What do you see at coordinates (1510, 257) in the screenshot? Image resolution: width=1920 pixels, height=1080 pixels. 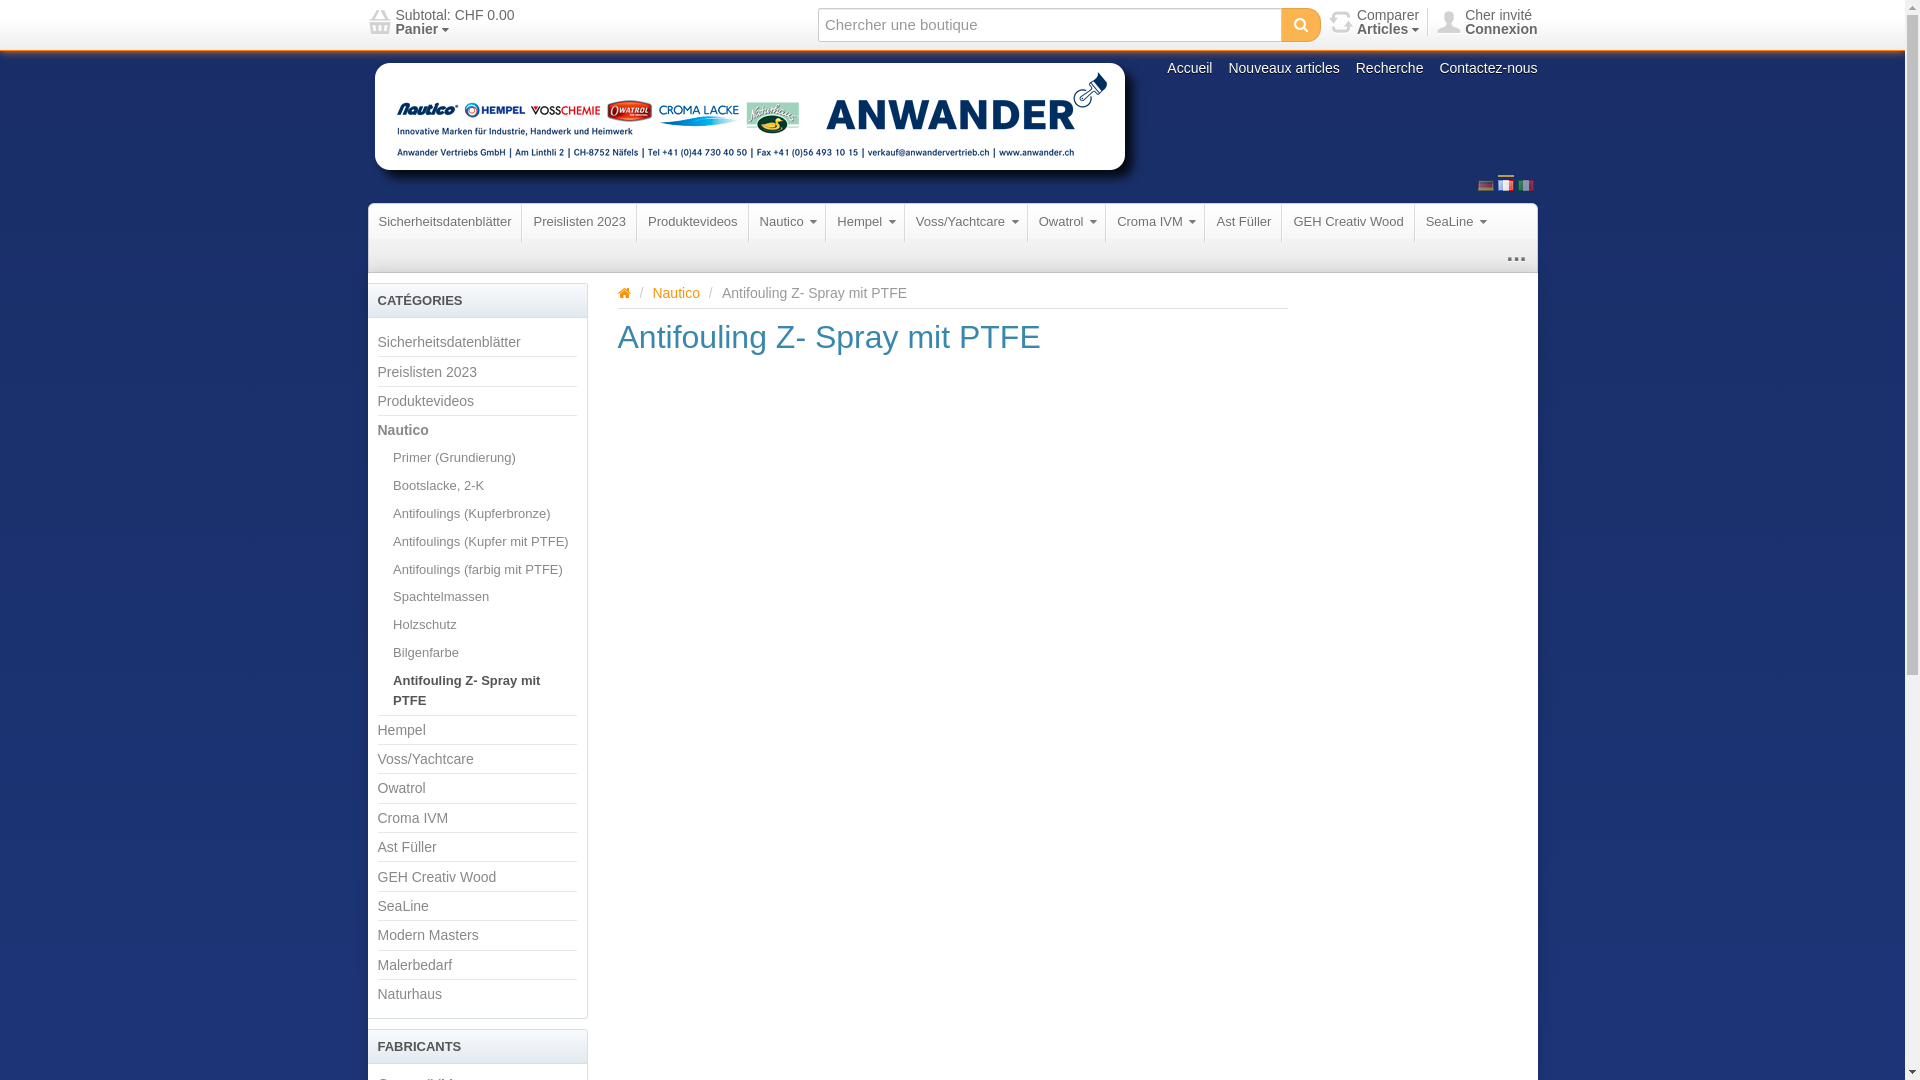 I see `...` at bounding box center [1510, 257].